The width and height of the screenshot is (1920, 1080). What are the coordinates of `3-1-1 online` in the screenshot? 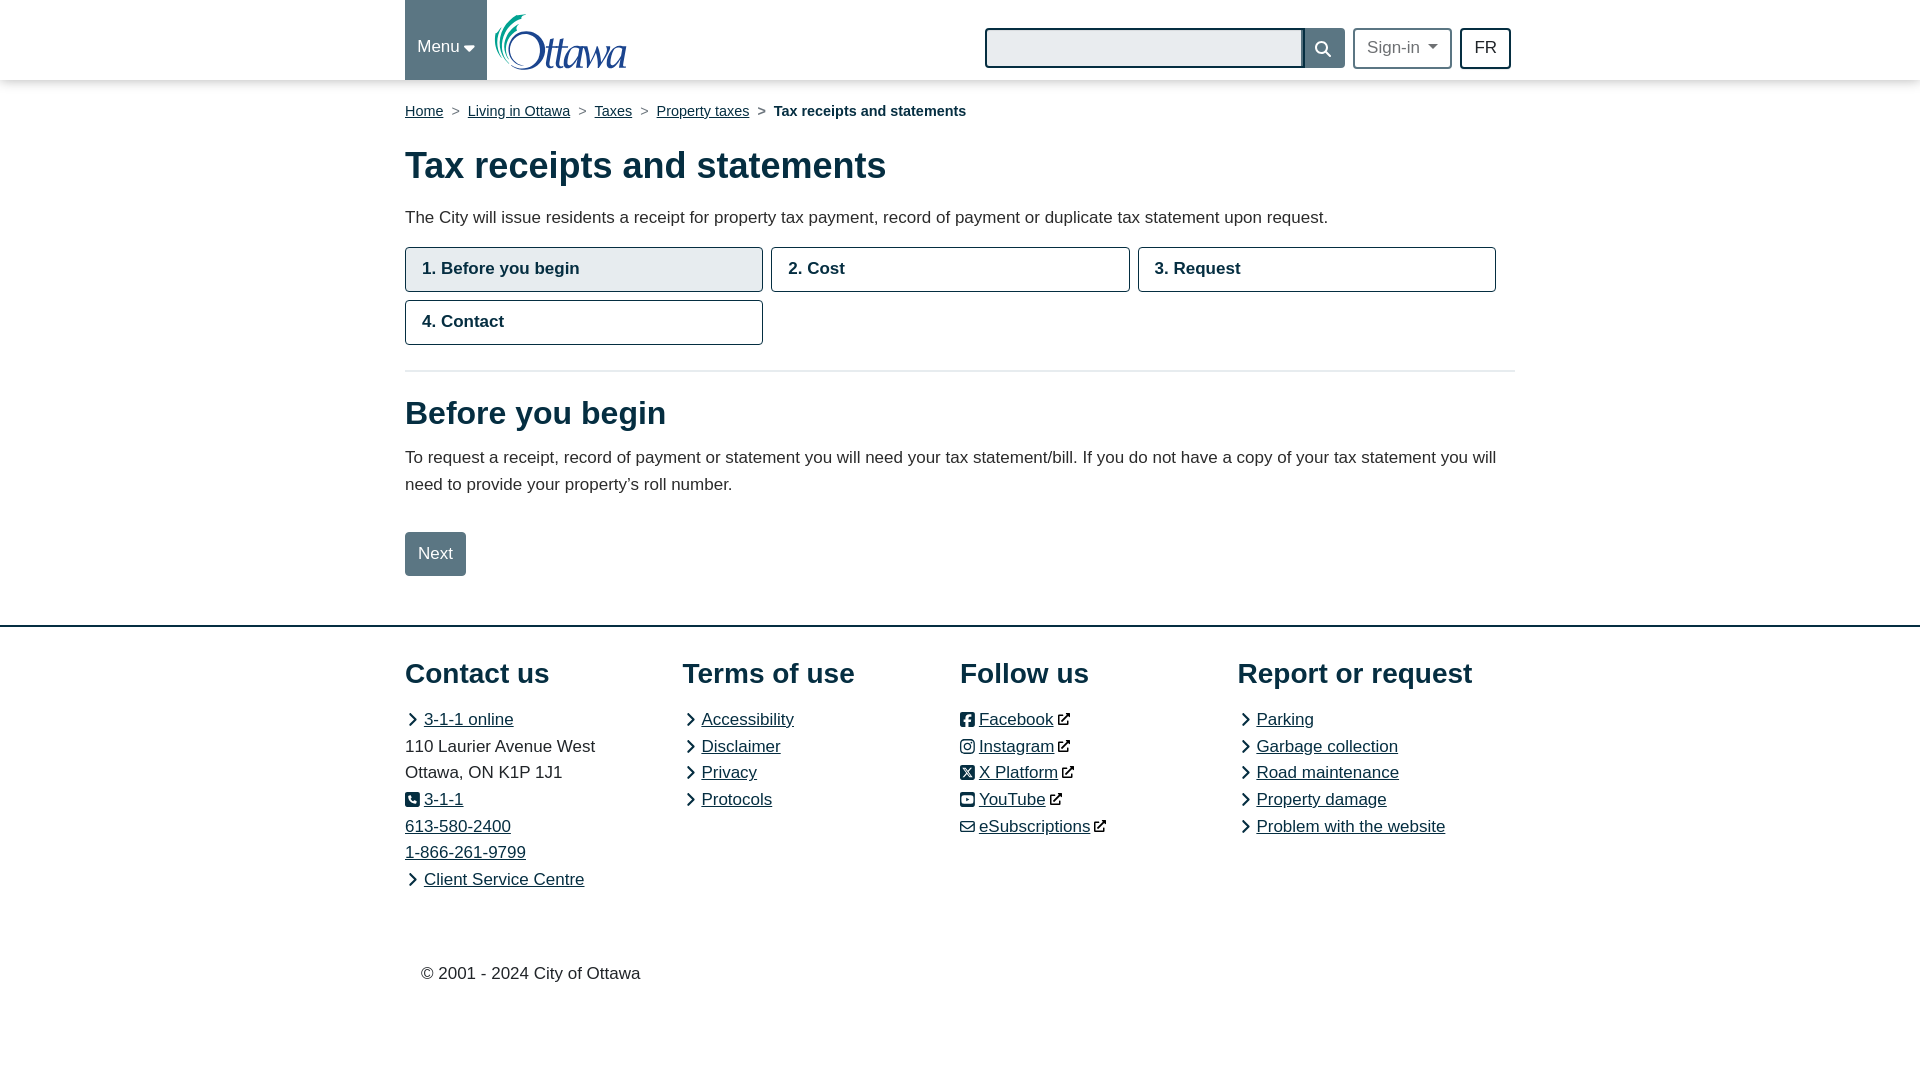 It's located at (460, 719).